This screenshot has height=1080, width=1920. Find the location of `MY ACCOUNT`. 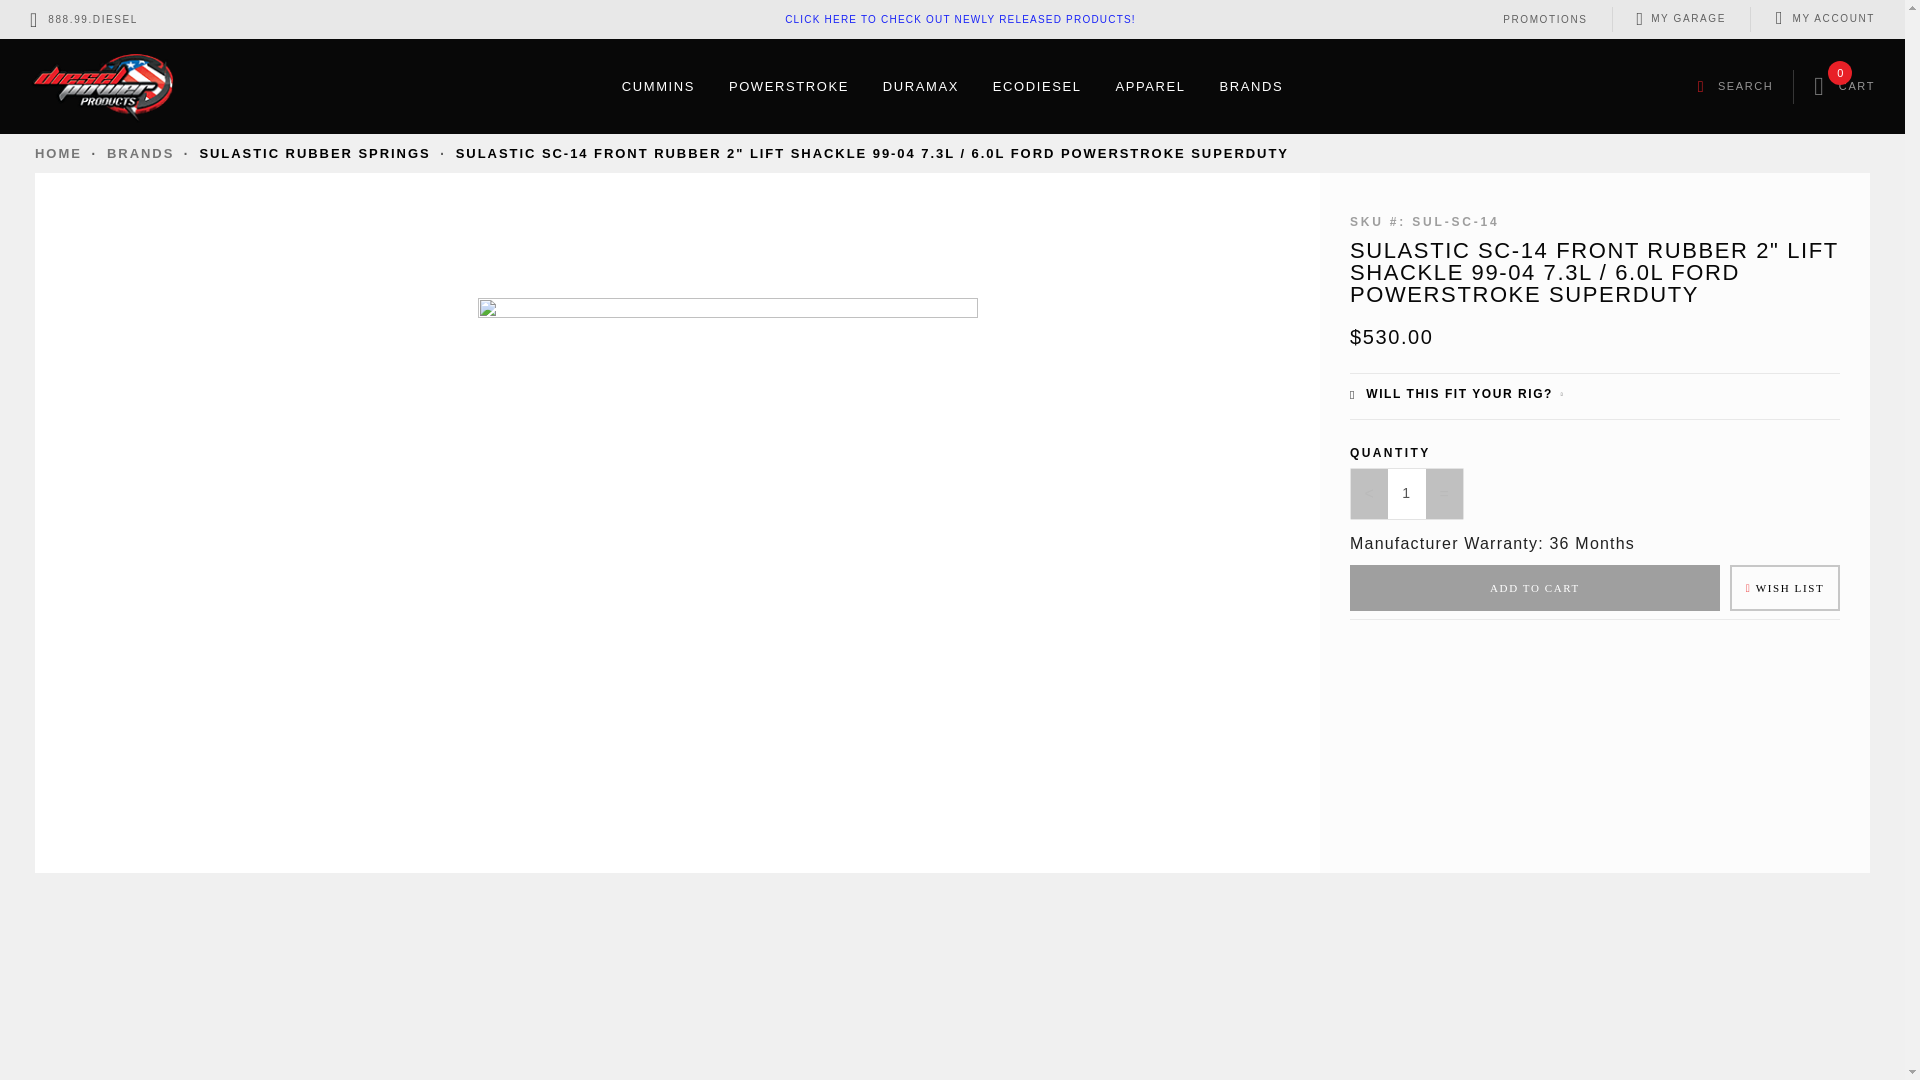

MY ACCOUNT is located at coordinates (1833, 18).